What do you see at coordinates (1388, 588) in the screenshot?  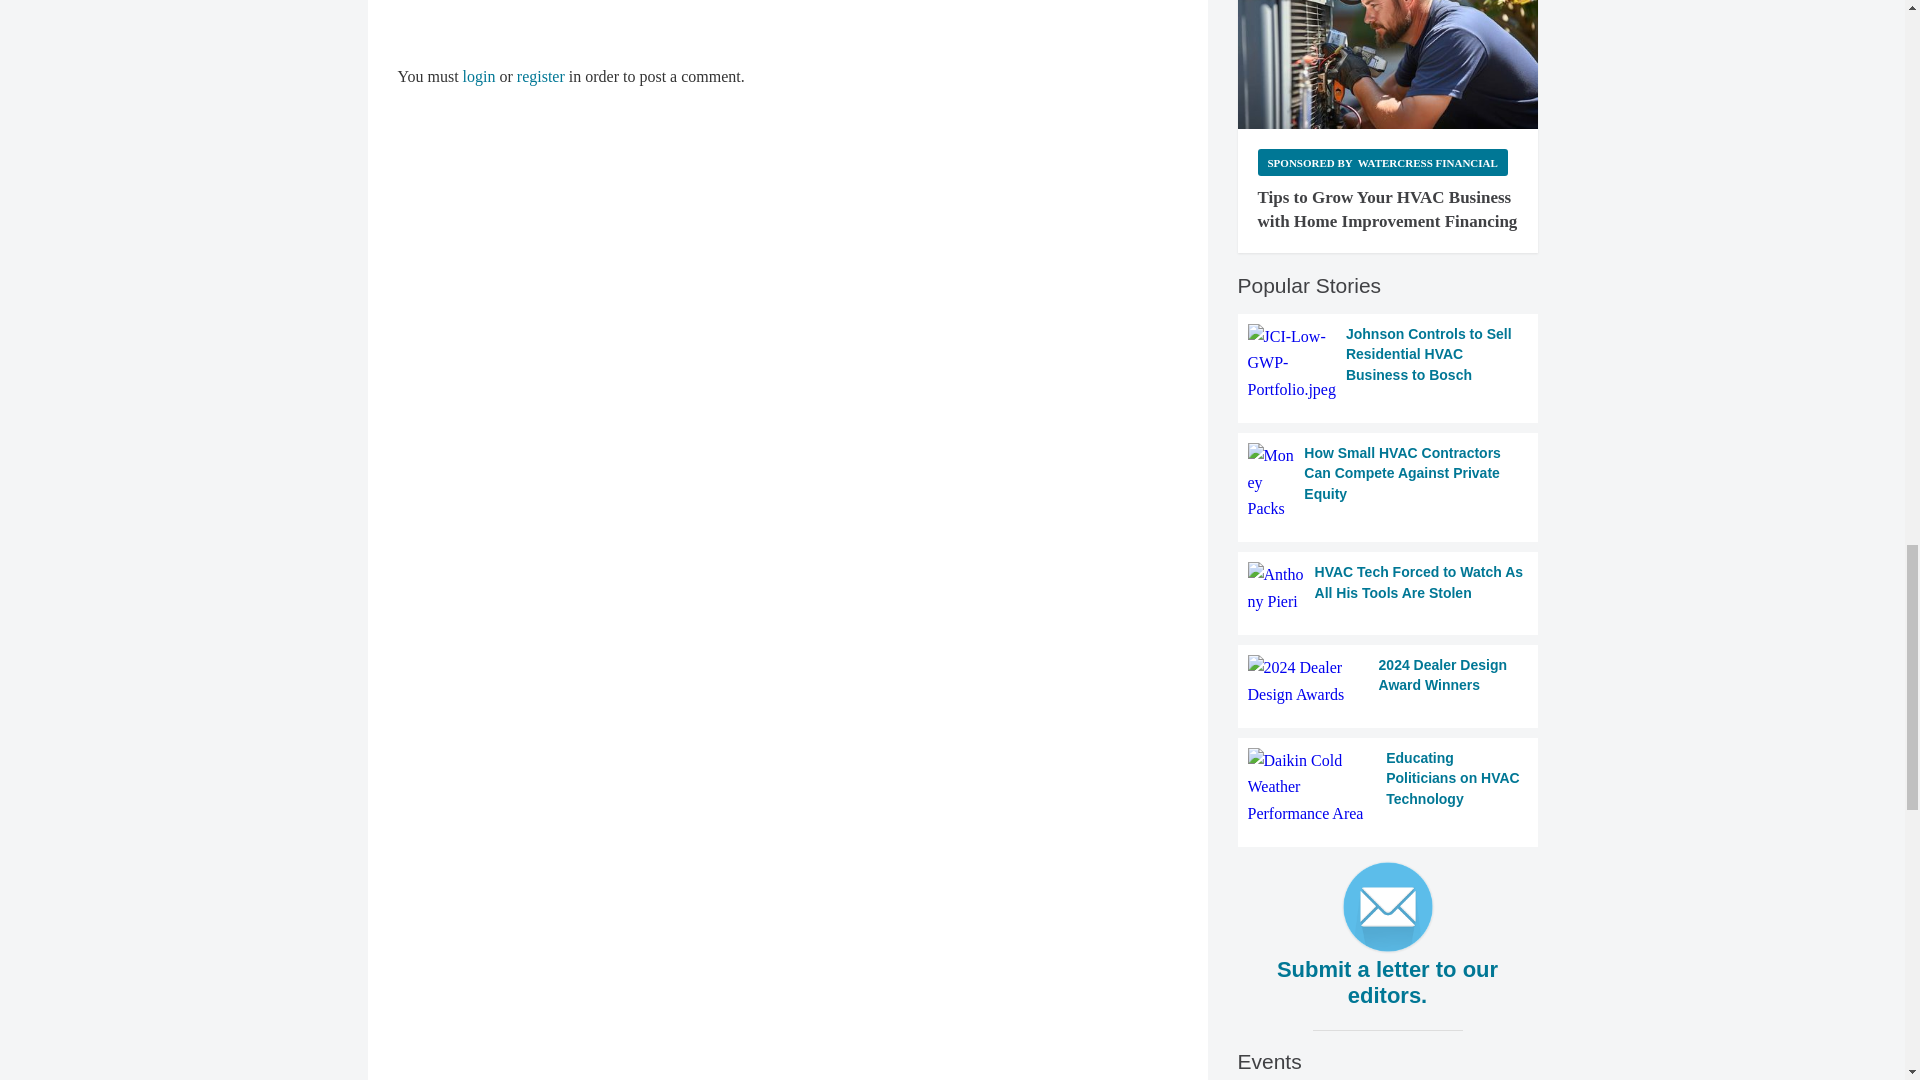 I see `HVAC Tech Forced to Watch As All His Tools Are Stolen` at bounding box center [1388, 588].